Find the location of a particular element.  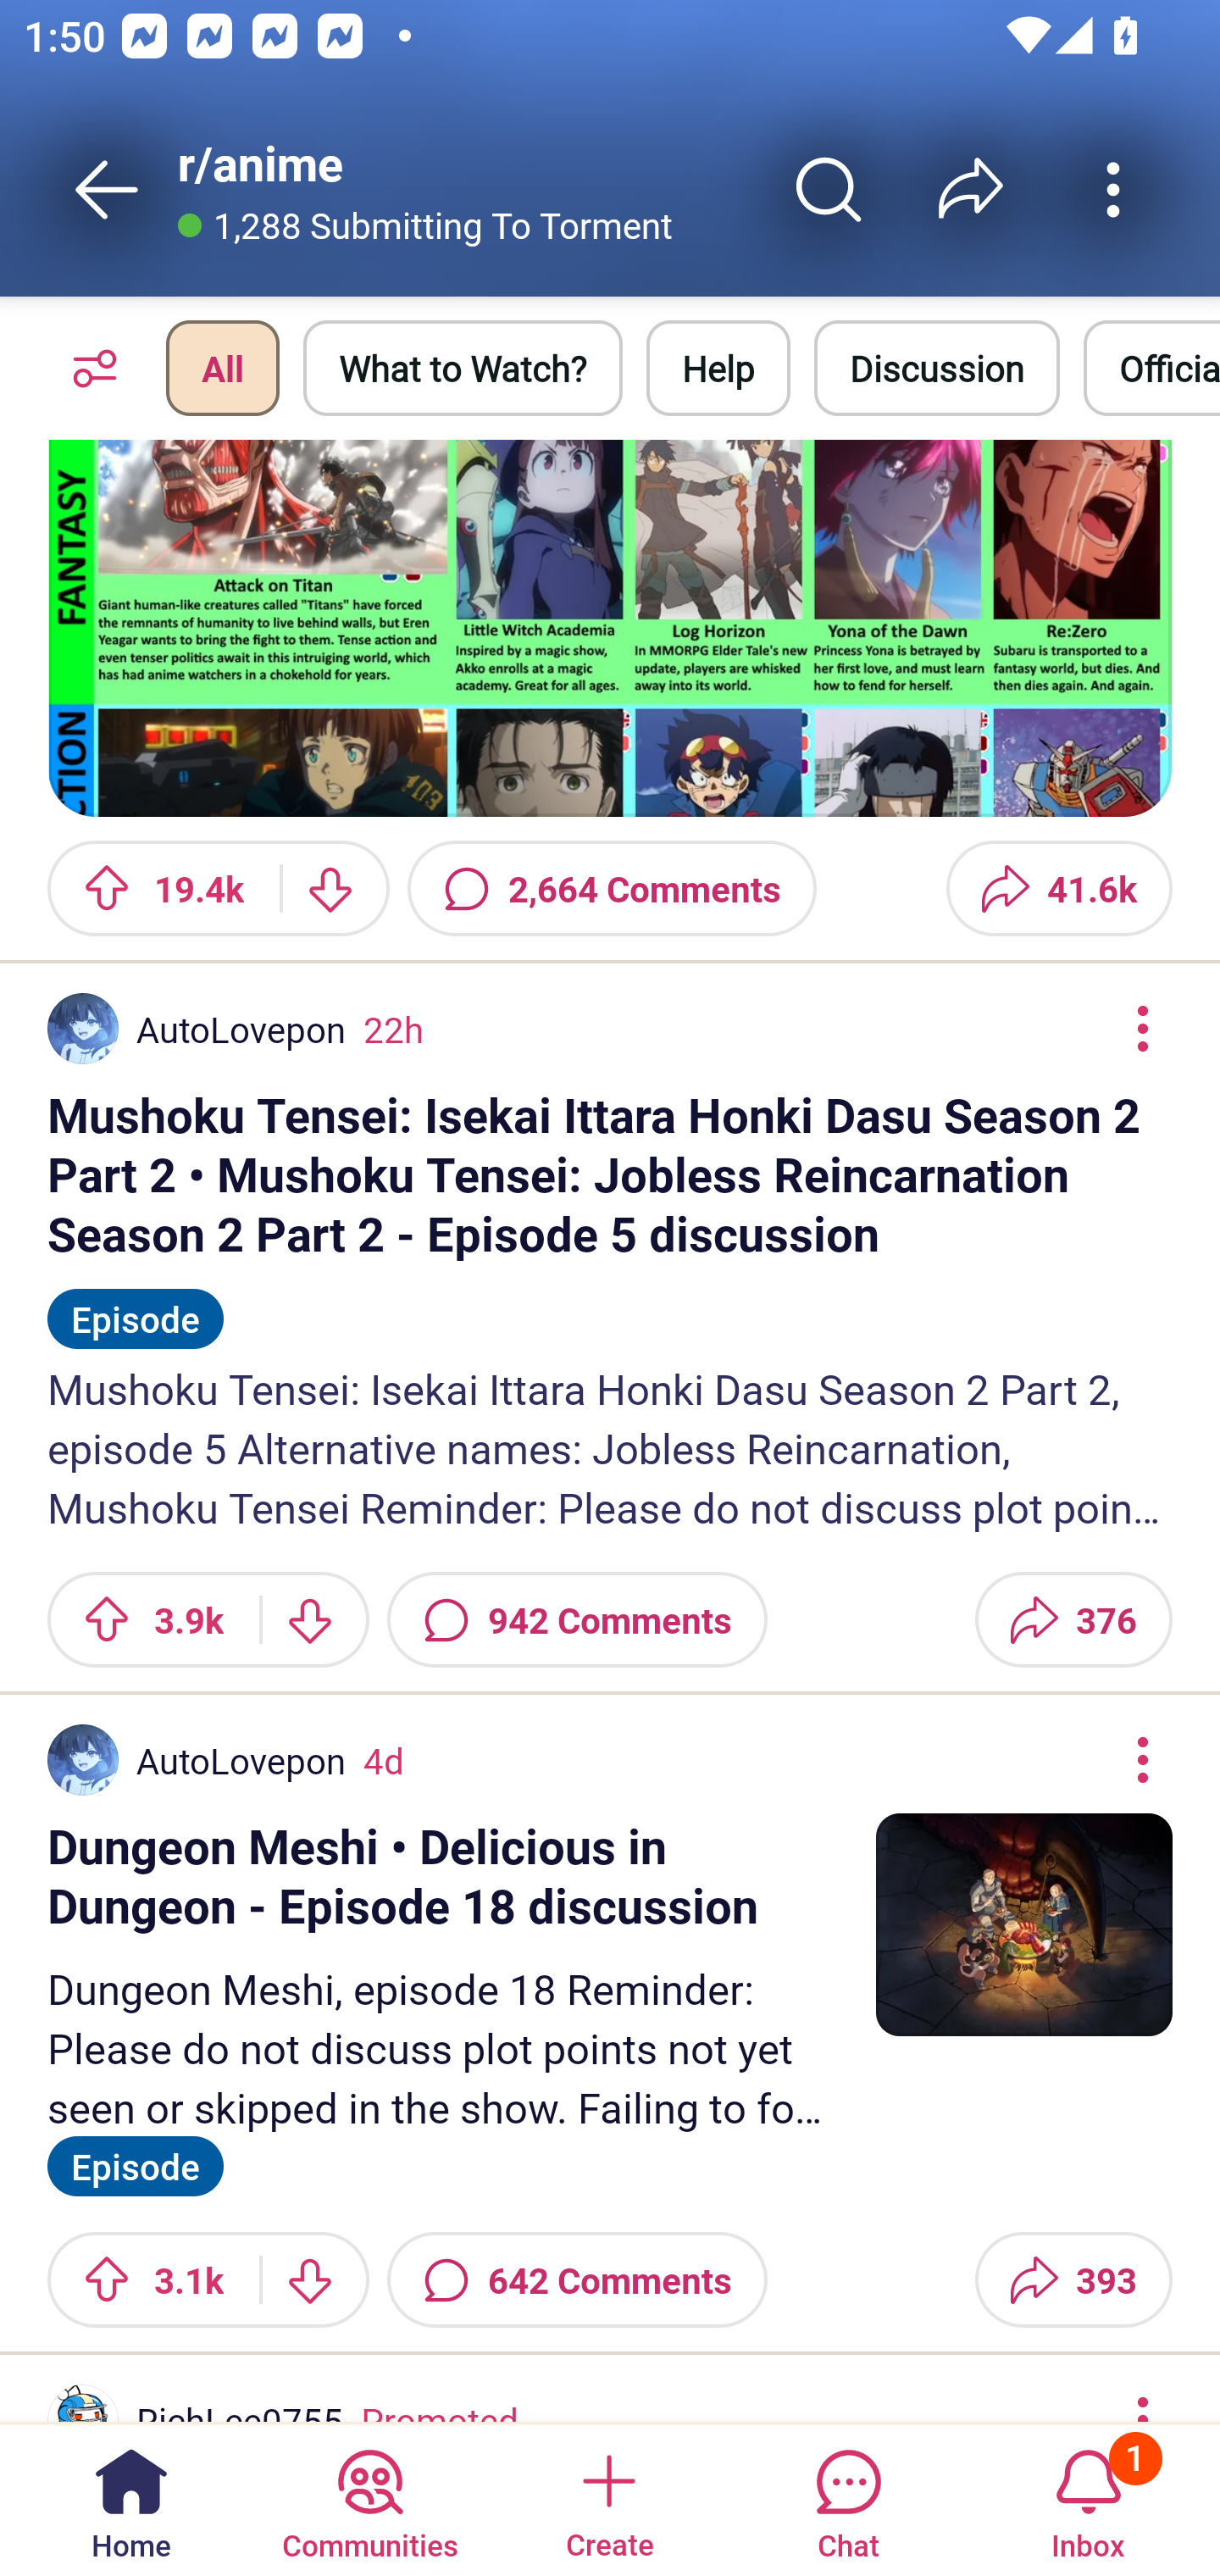

Create a post Create is located at coordinates (608, 2498).